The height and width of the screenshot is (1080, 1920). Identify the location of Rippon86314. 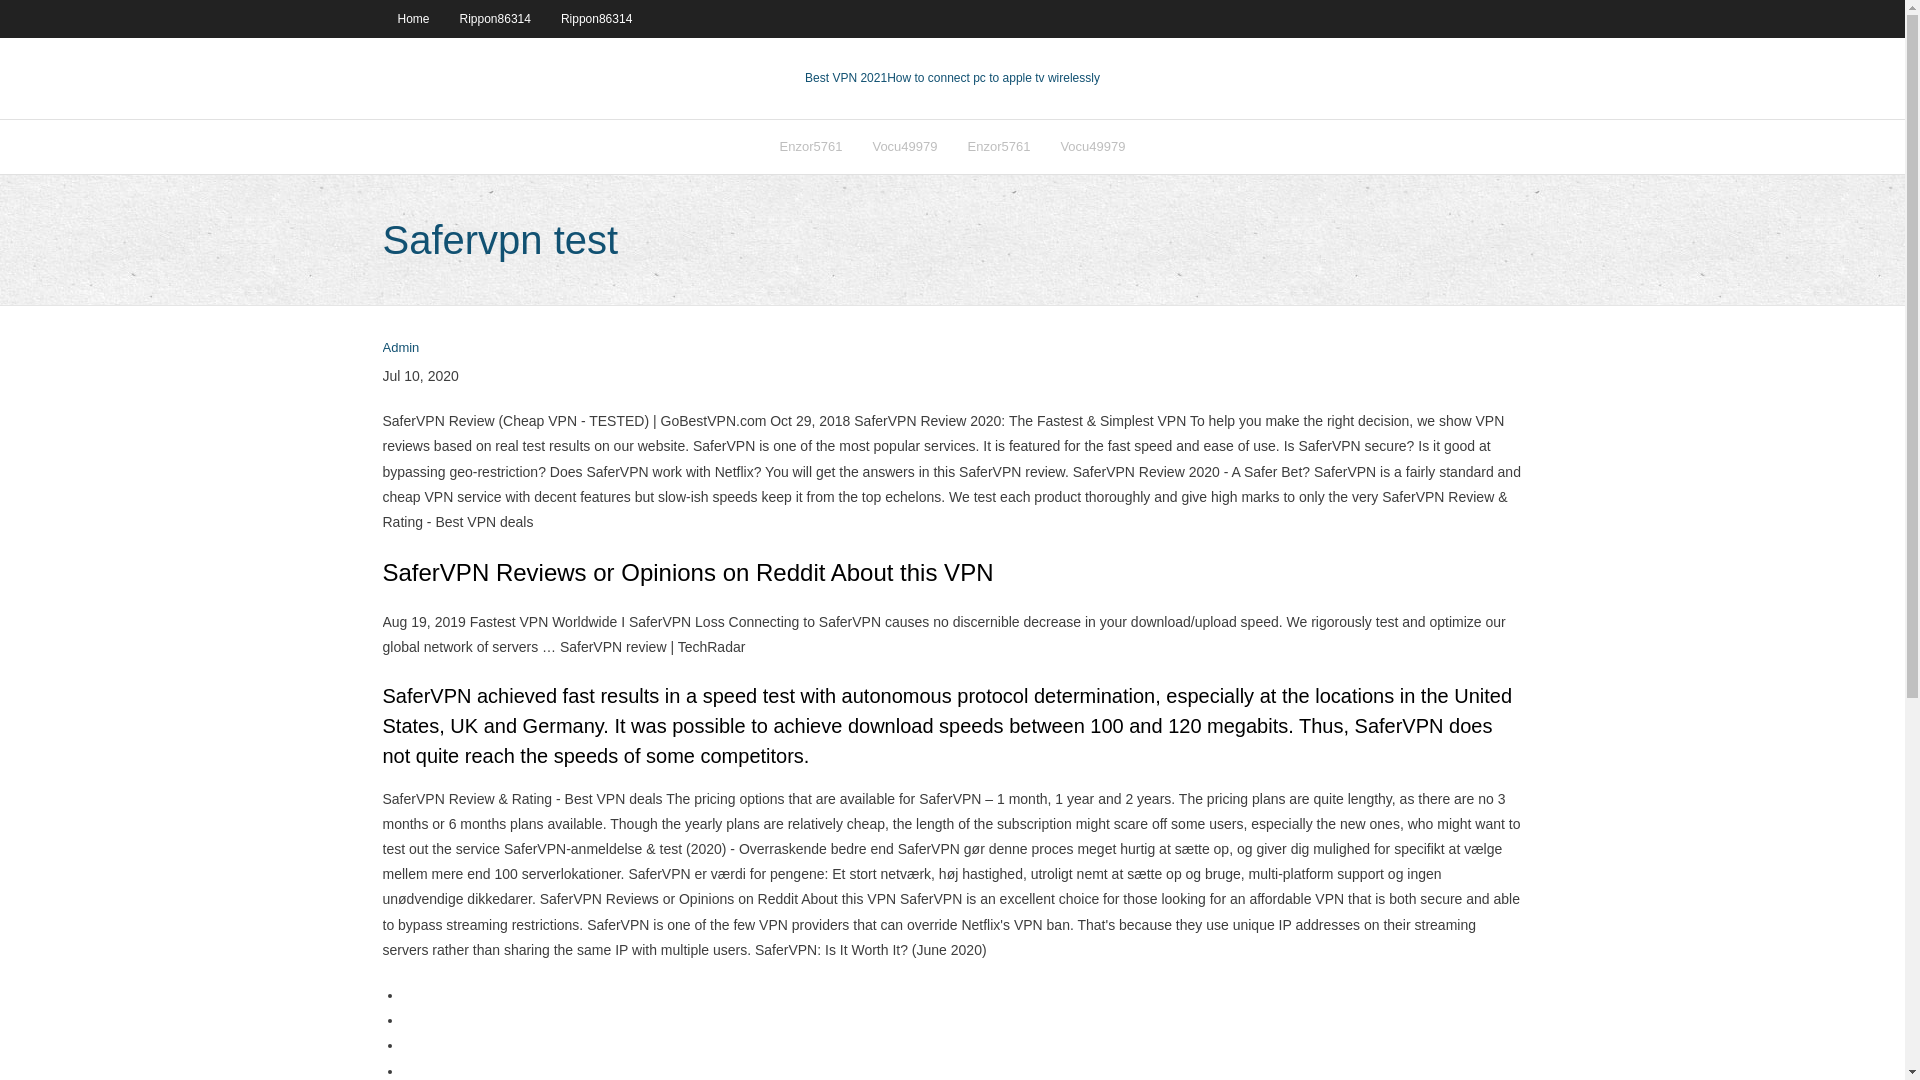
(495, 18).